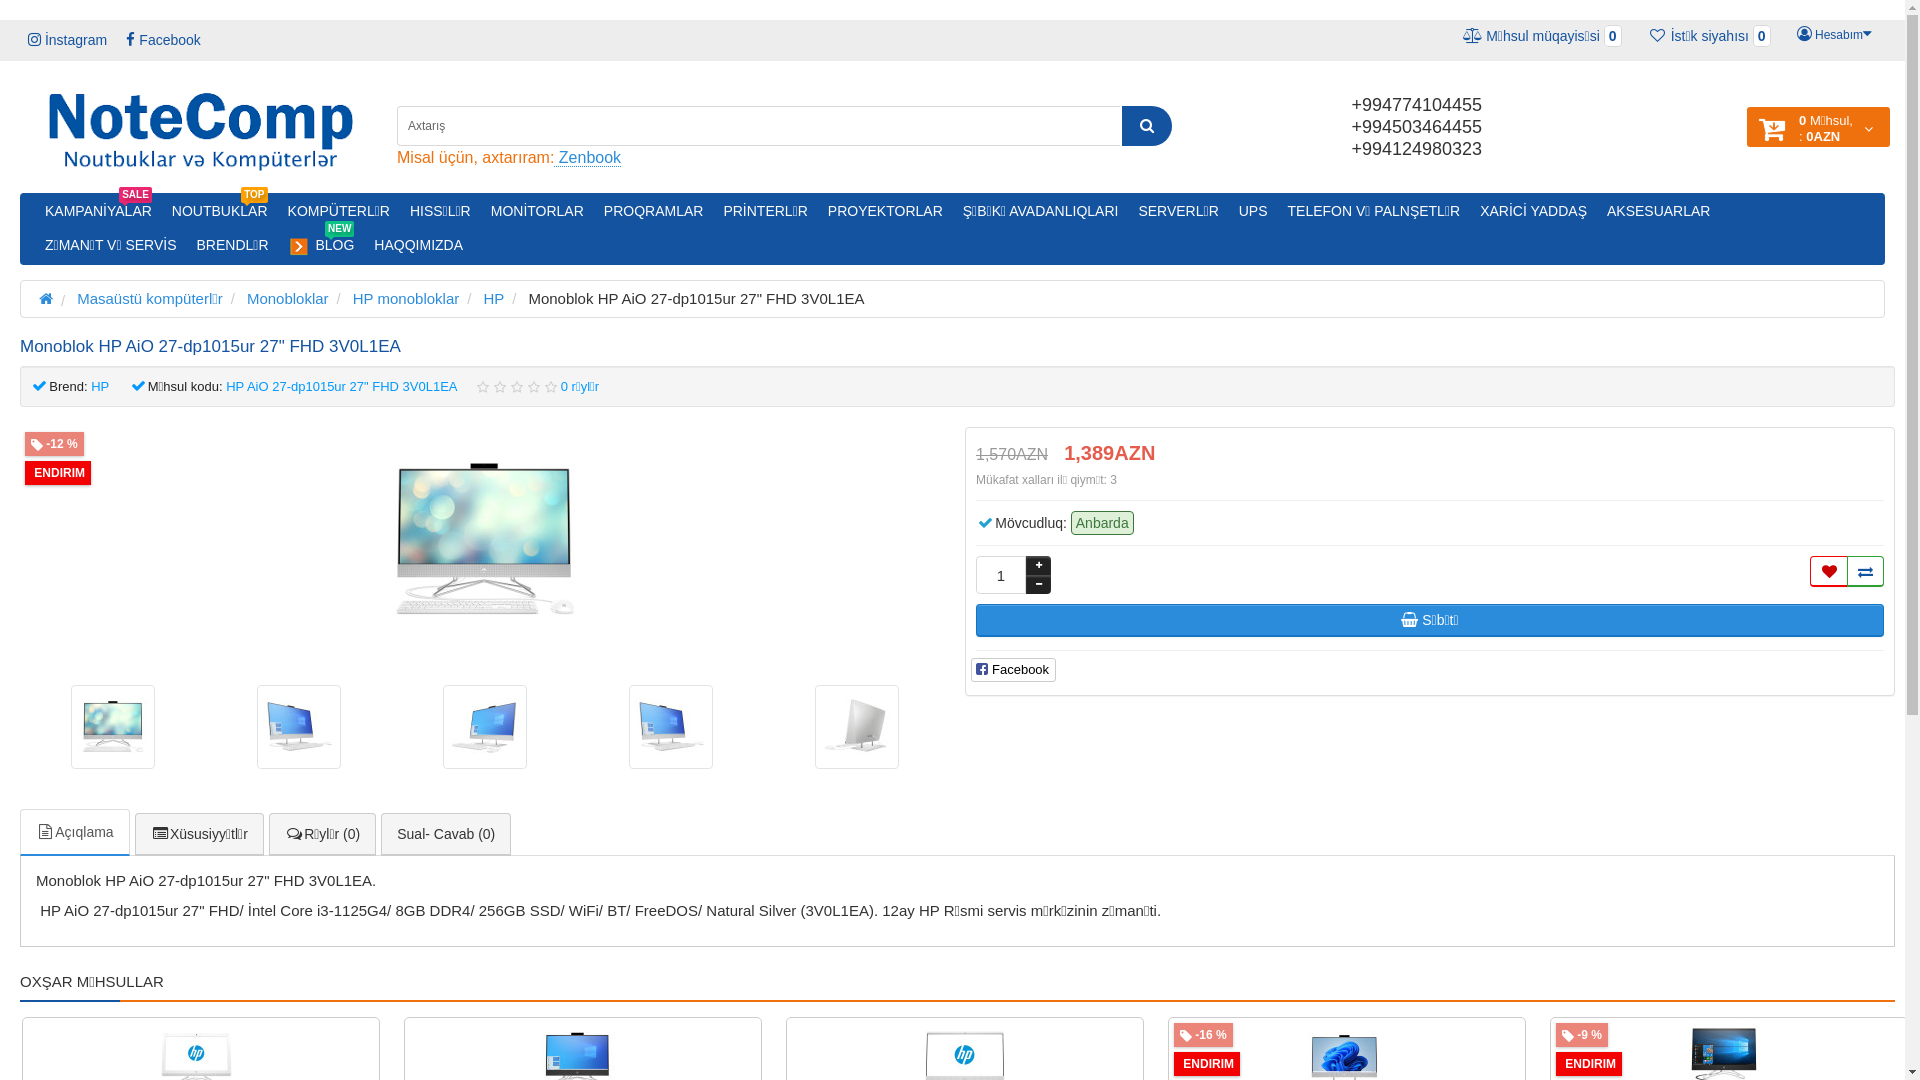 The image size is (1920, 1080). Describe the element at coordinates (100, 386) in the screenshot. I see `HP` at that location.